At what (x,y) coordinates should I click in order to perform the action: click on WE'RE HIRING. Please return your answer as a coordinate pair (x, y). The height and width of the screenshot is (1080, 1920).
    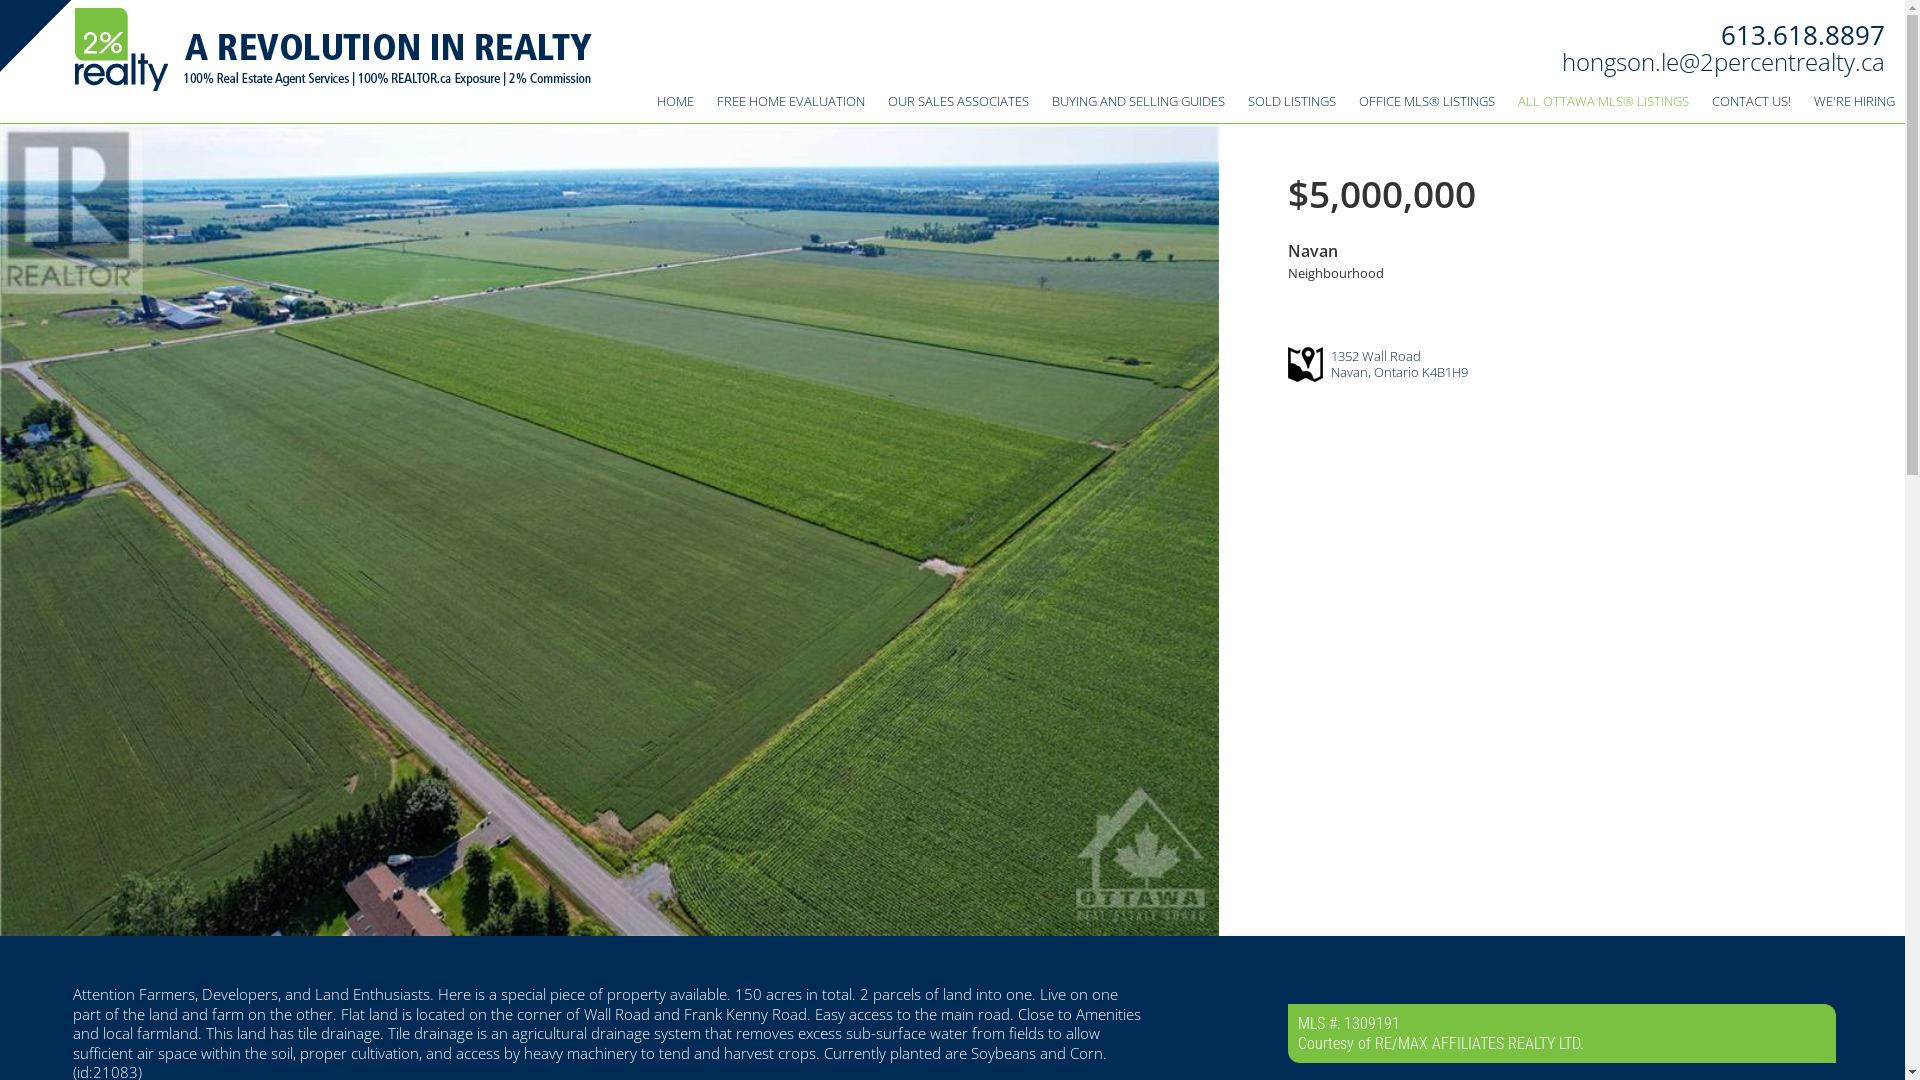
    Looking at the image, I should click on (1854, 102).